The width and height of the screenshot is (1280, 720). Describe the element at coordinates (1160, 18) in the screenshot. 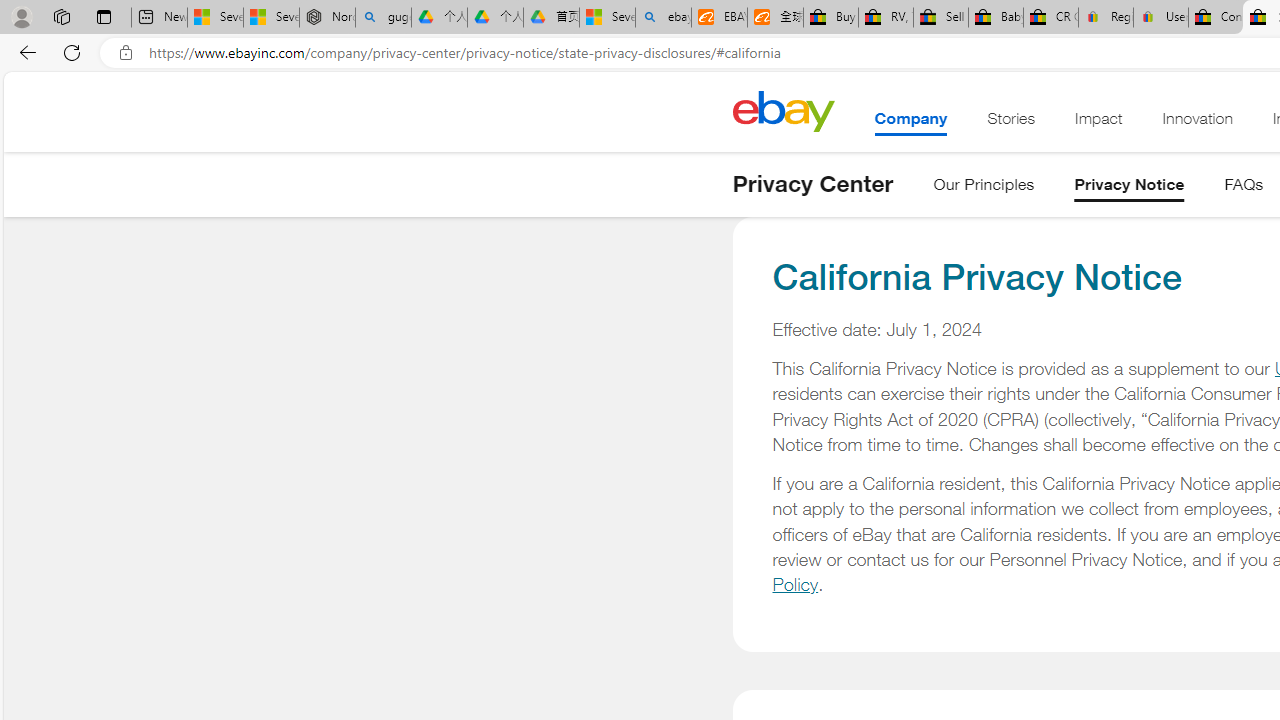

I see `User Privacy Notice | eBay` at that location.